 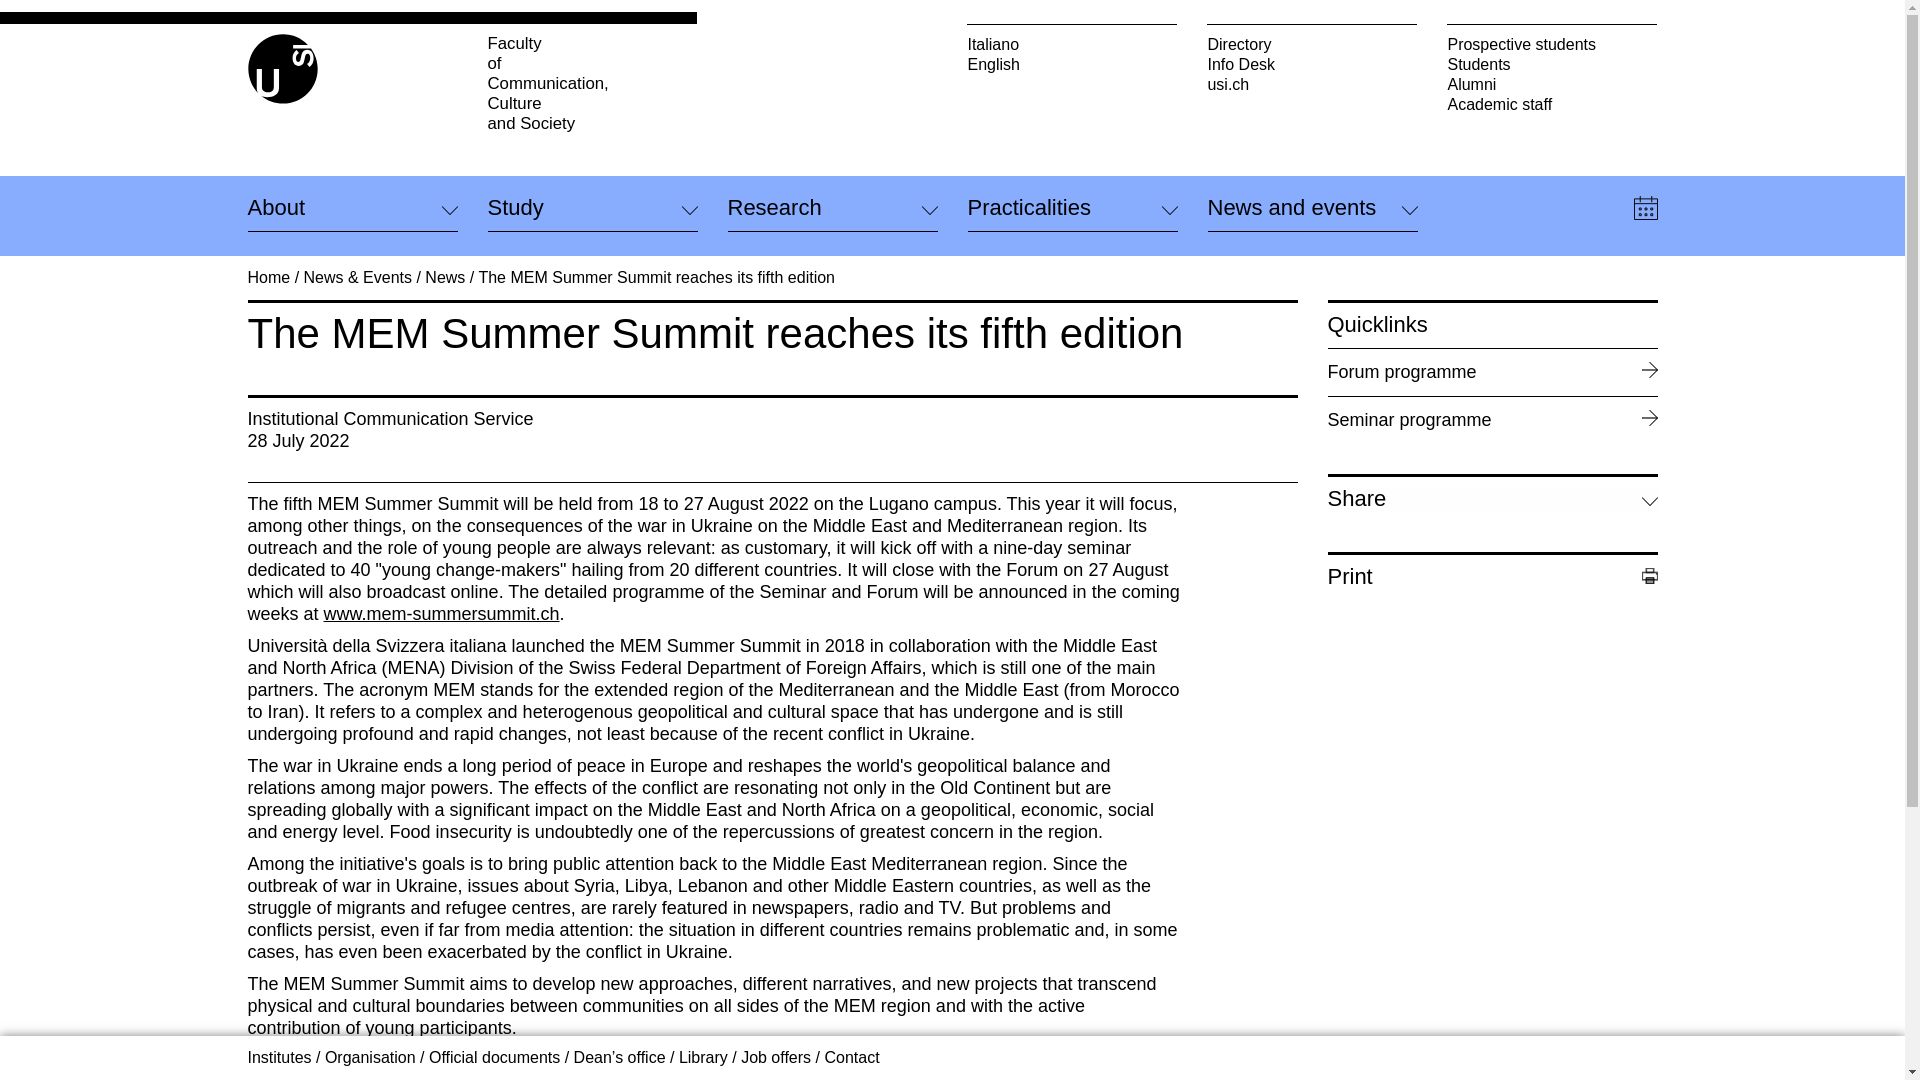 What do you see at coordinates (1552, 64) in the screenshot?
I see `Students` at bounding box center [1552, 64].